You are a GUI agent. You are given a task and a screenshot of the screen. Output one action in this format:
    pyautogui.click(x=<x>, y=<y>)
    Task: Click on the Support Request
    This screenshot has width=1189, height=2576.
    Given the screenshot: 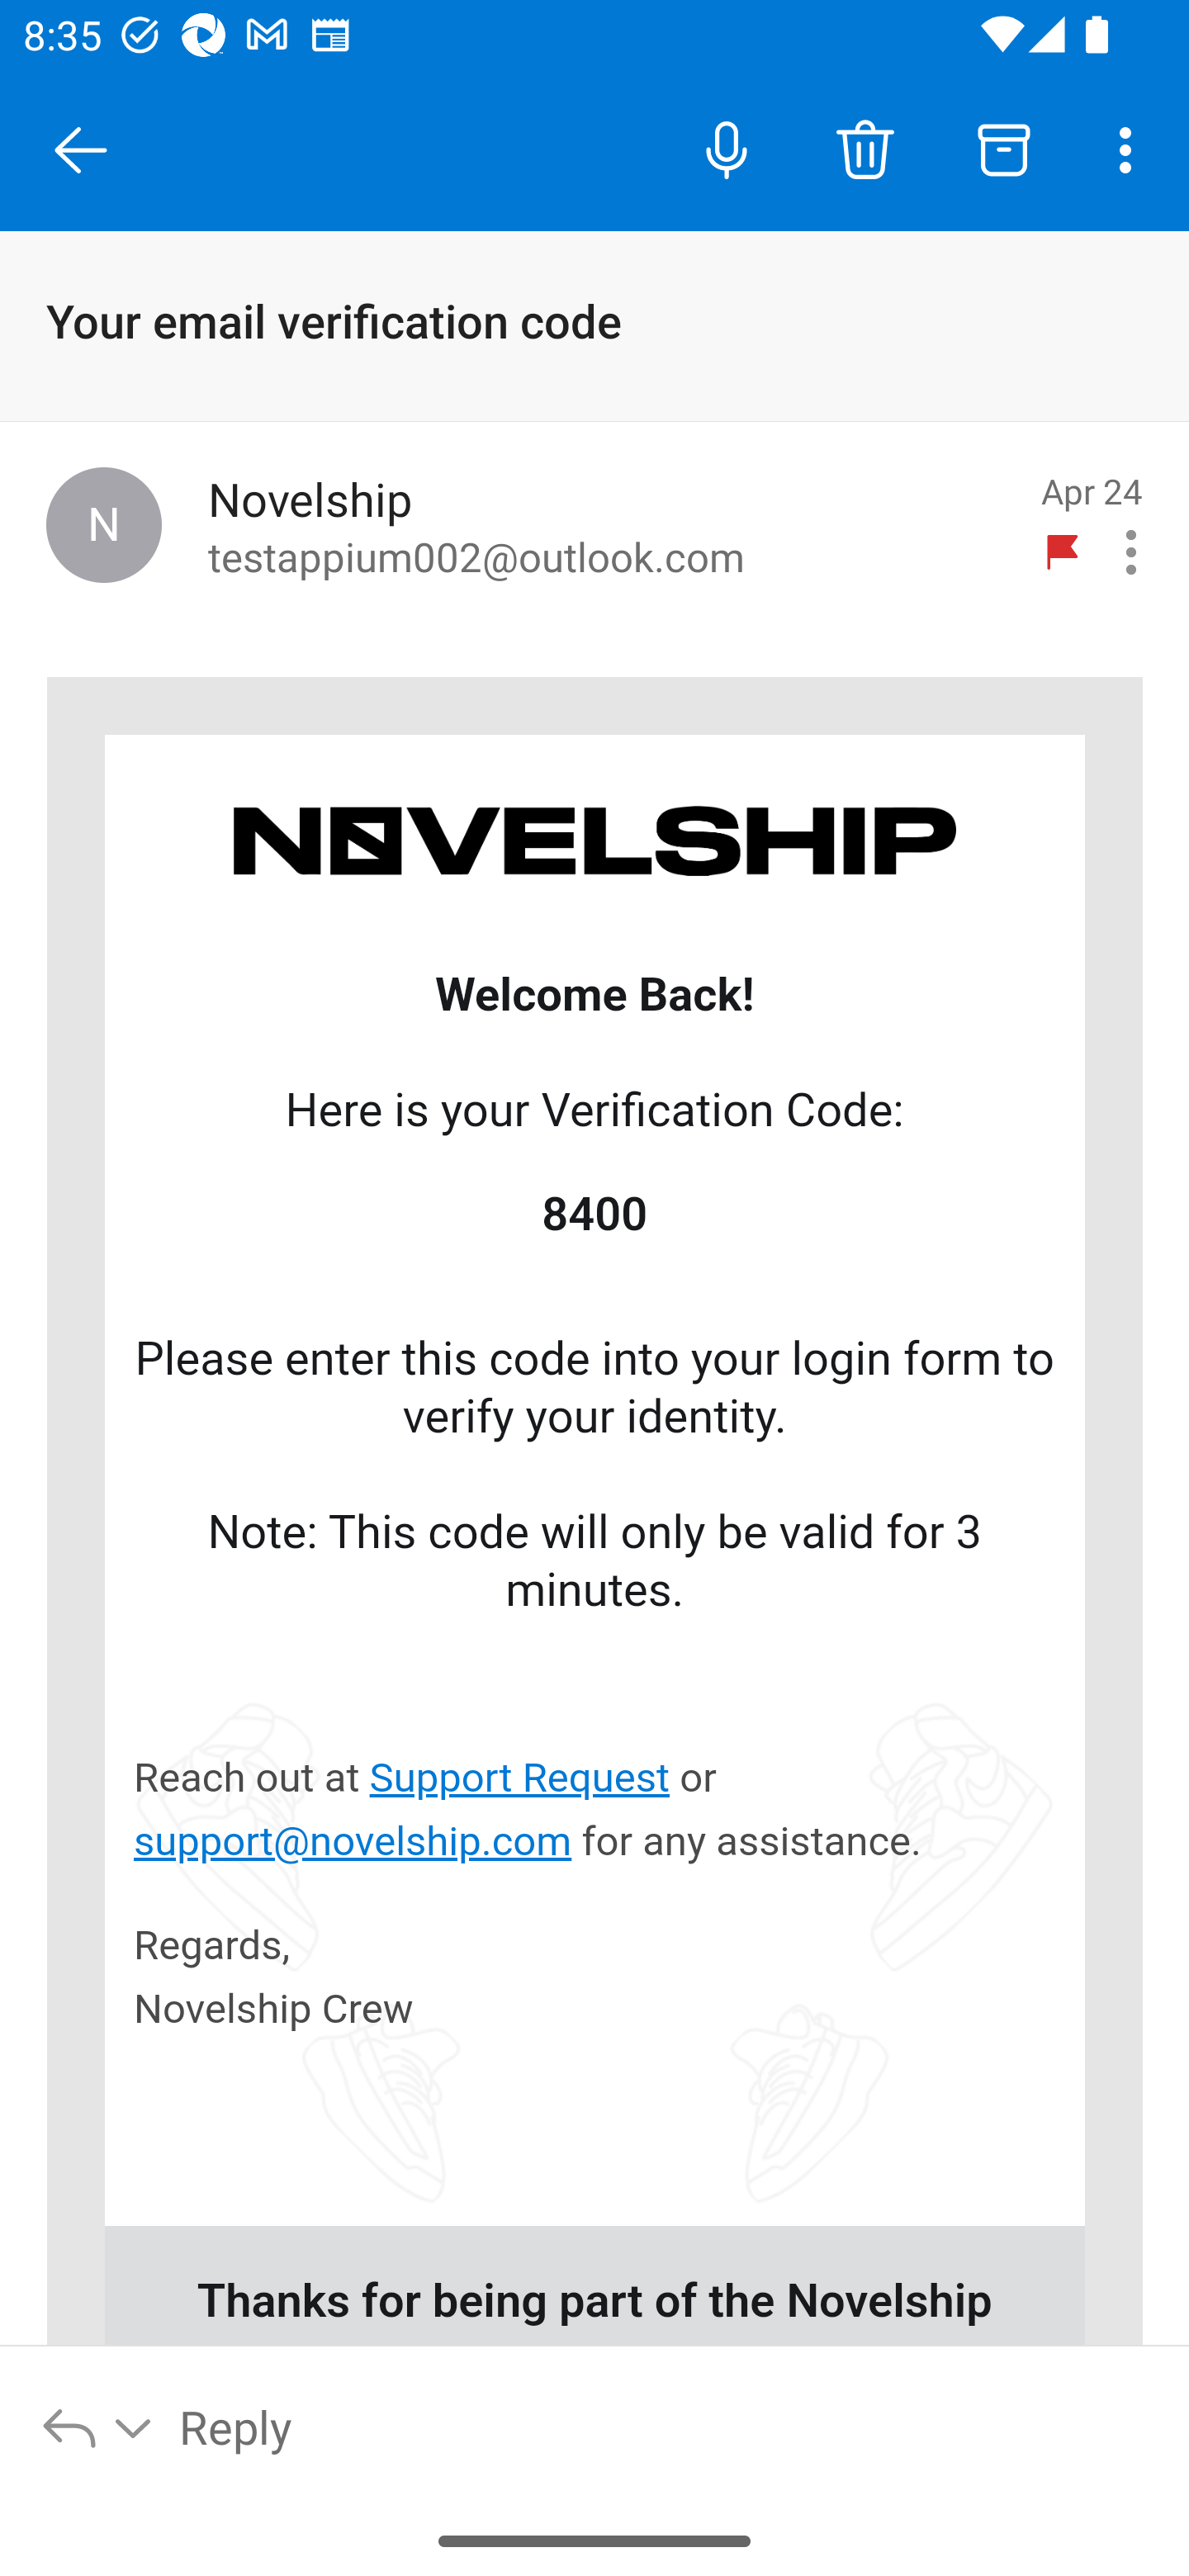 What is the action you would take?
    pyautogui.click(x=519, y=1777)
    